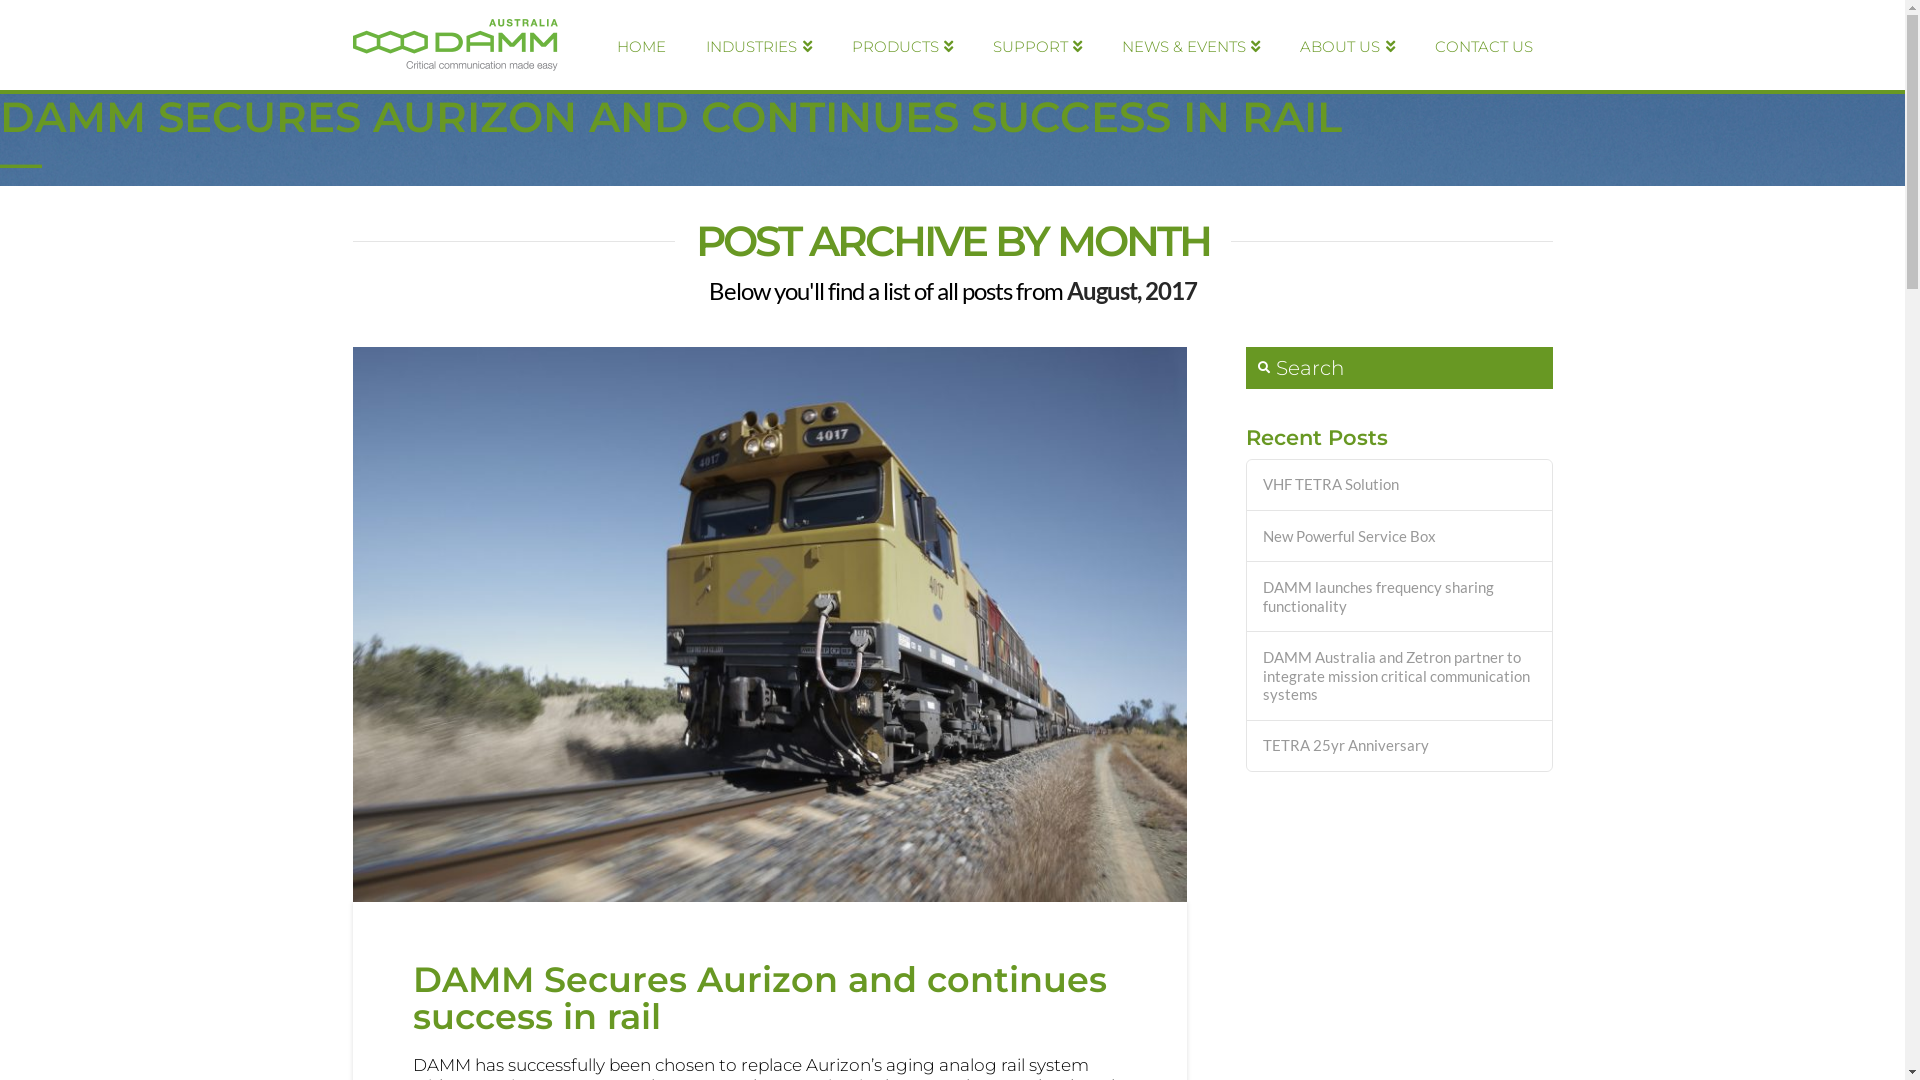 The height and width of the screenshot is (1080, 1920). Describe the element at coordinates (454, 45) in the screenshot. I see `Leading Distributor of TETRA Cellular Systems` at that location.